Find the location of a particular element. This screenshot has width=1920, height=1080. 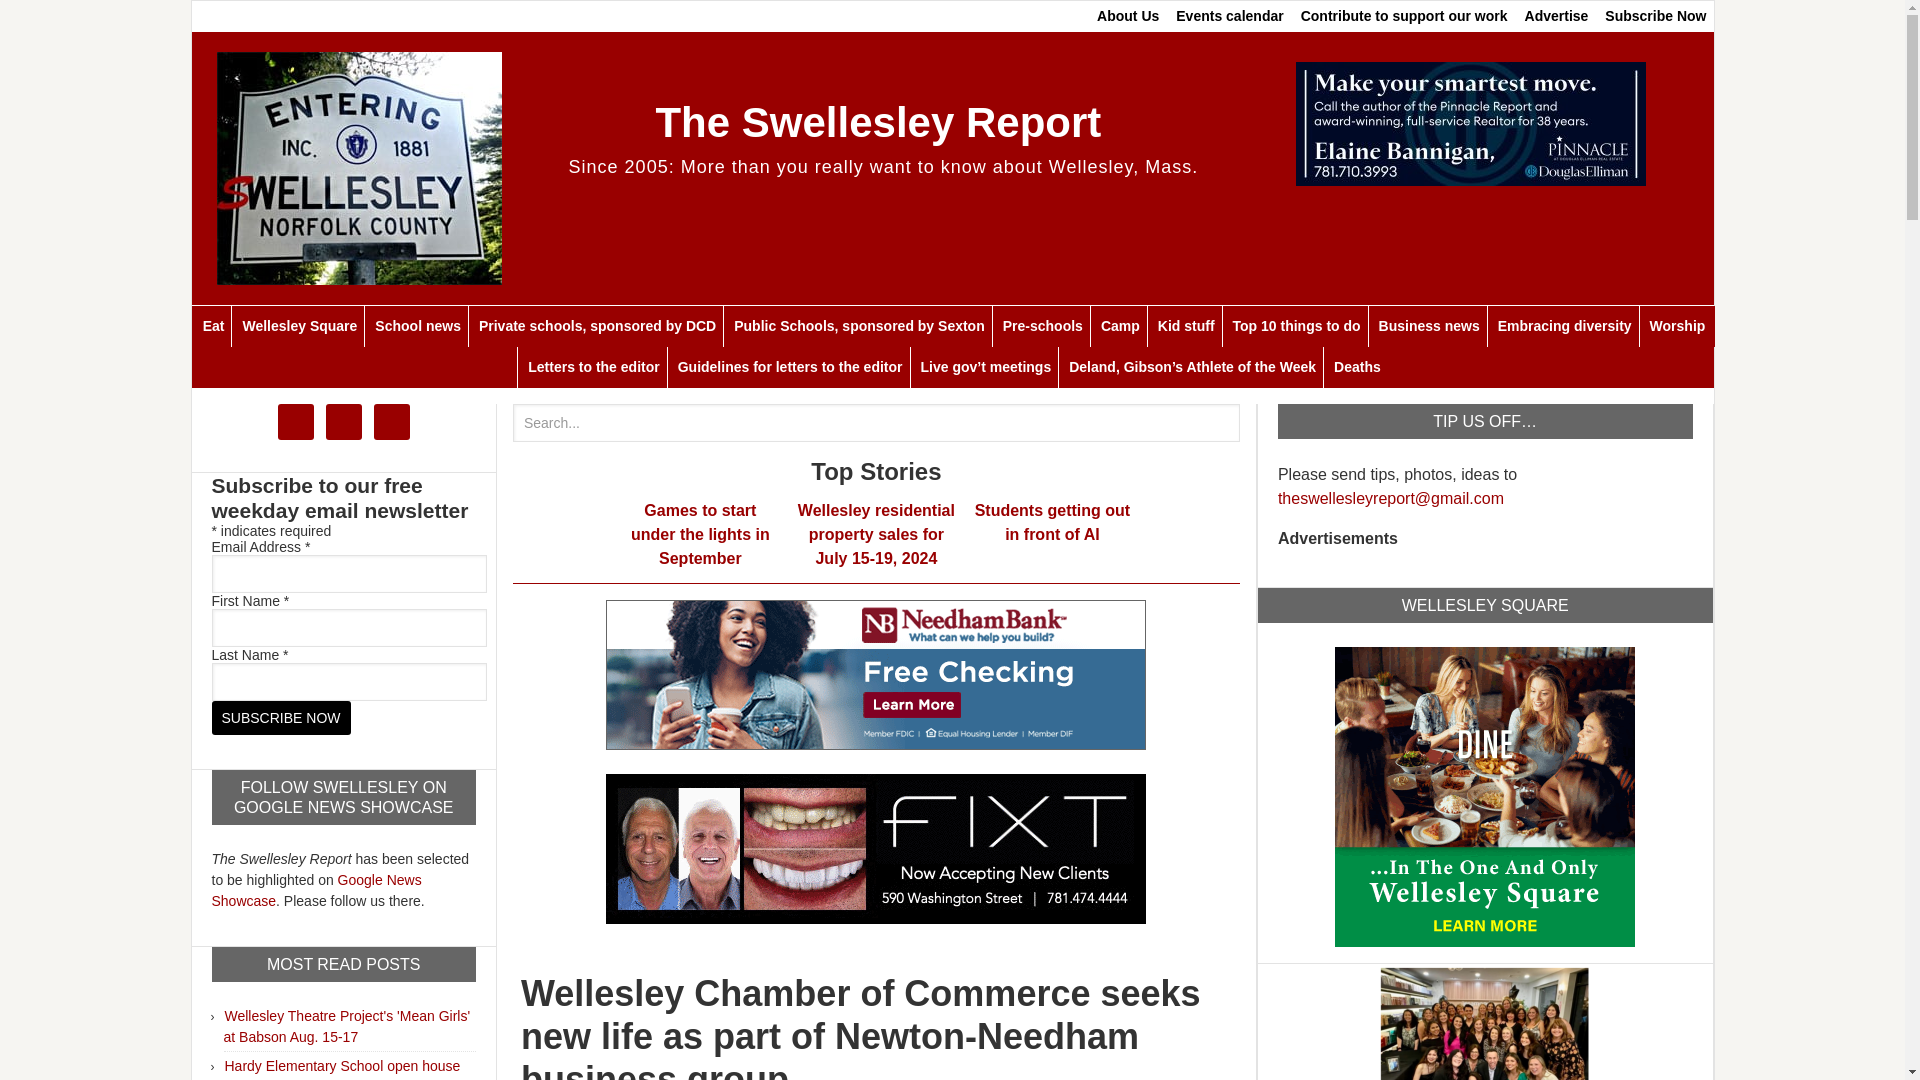

Games to start under the lights in September is located at coordinates (700, 534).